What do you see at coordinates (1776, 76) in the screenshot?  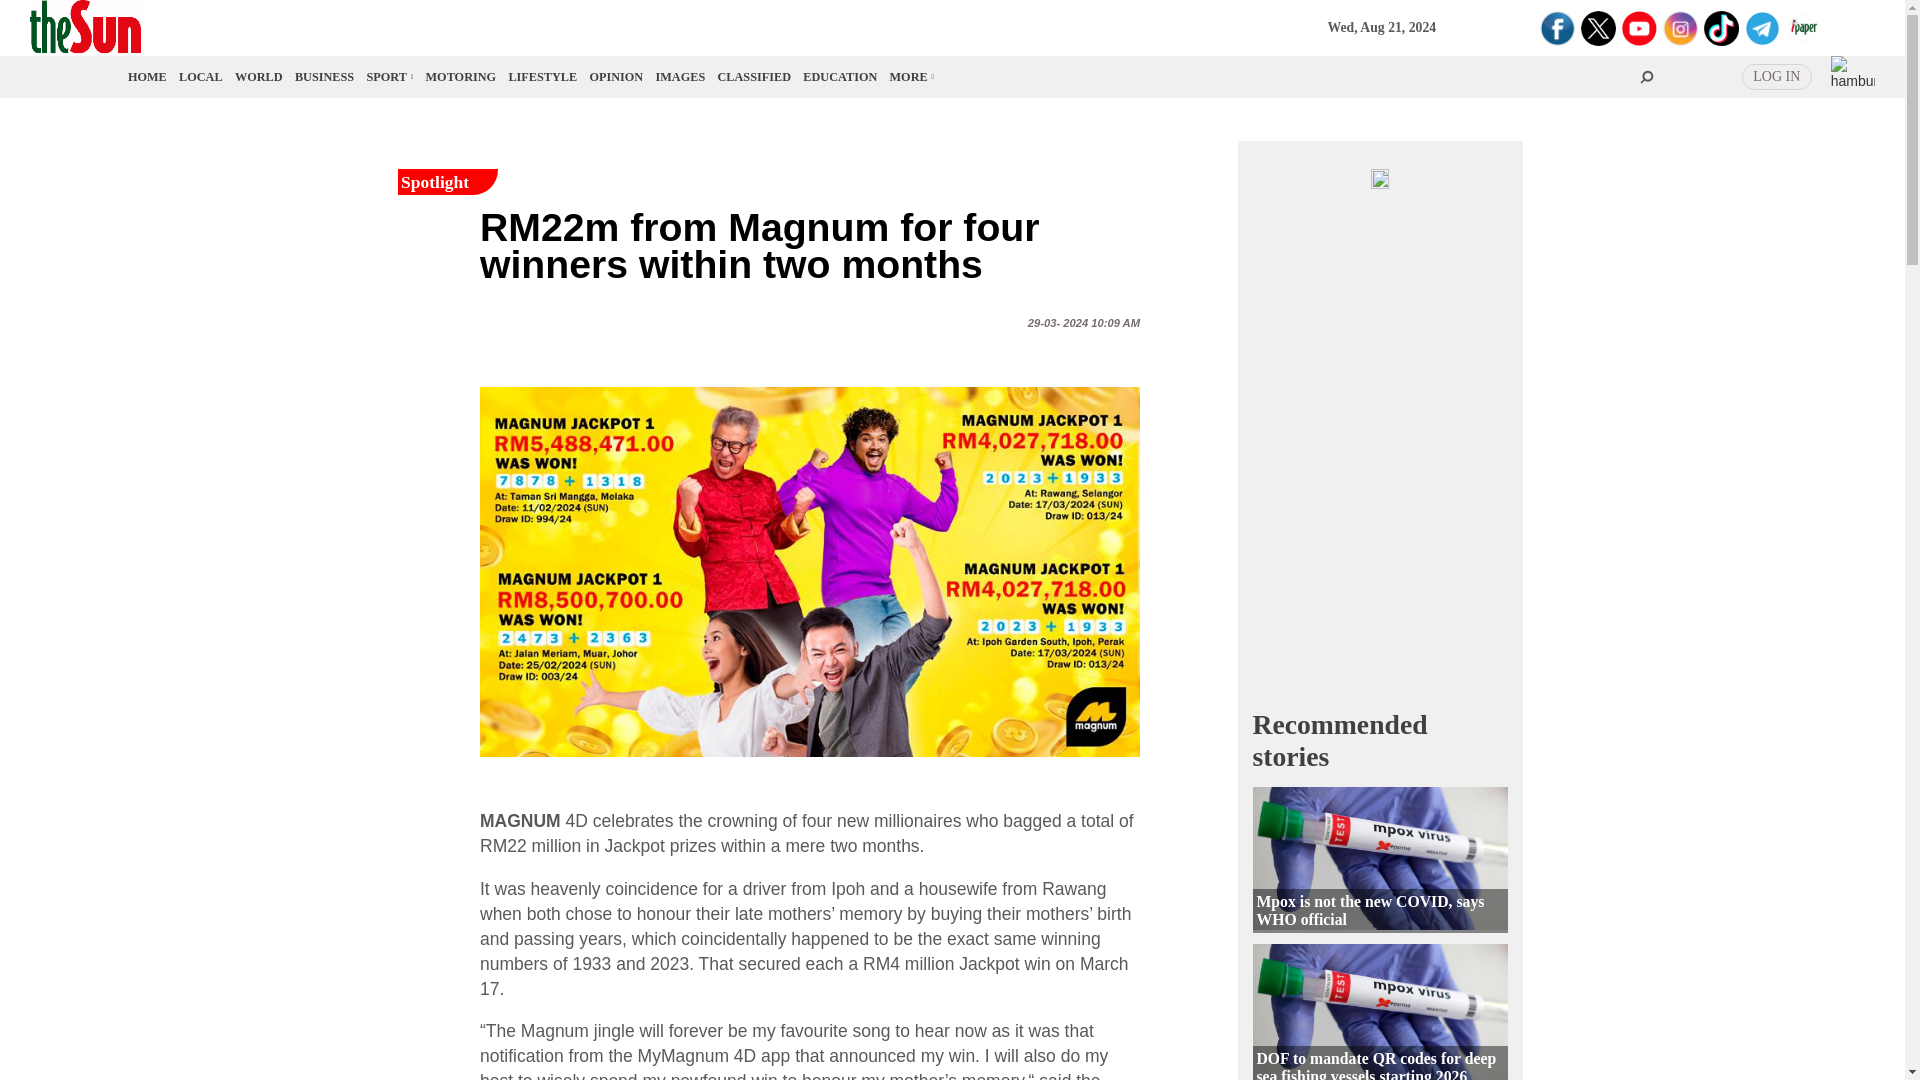 I see `LOG IN` at bounding box center [1776, 76].